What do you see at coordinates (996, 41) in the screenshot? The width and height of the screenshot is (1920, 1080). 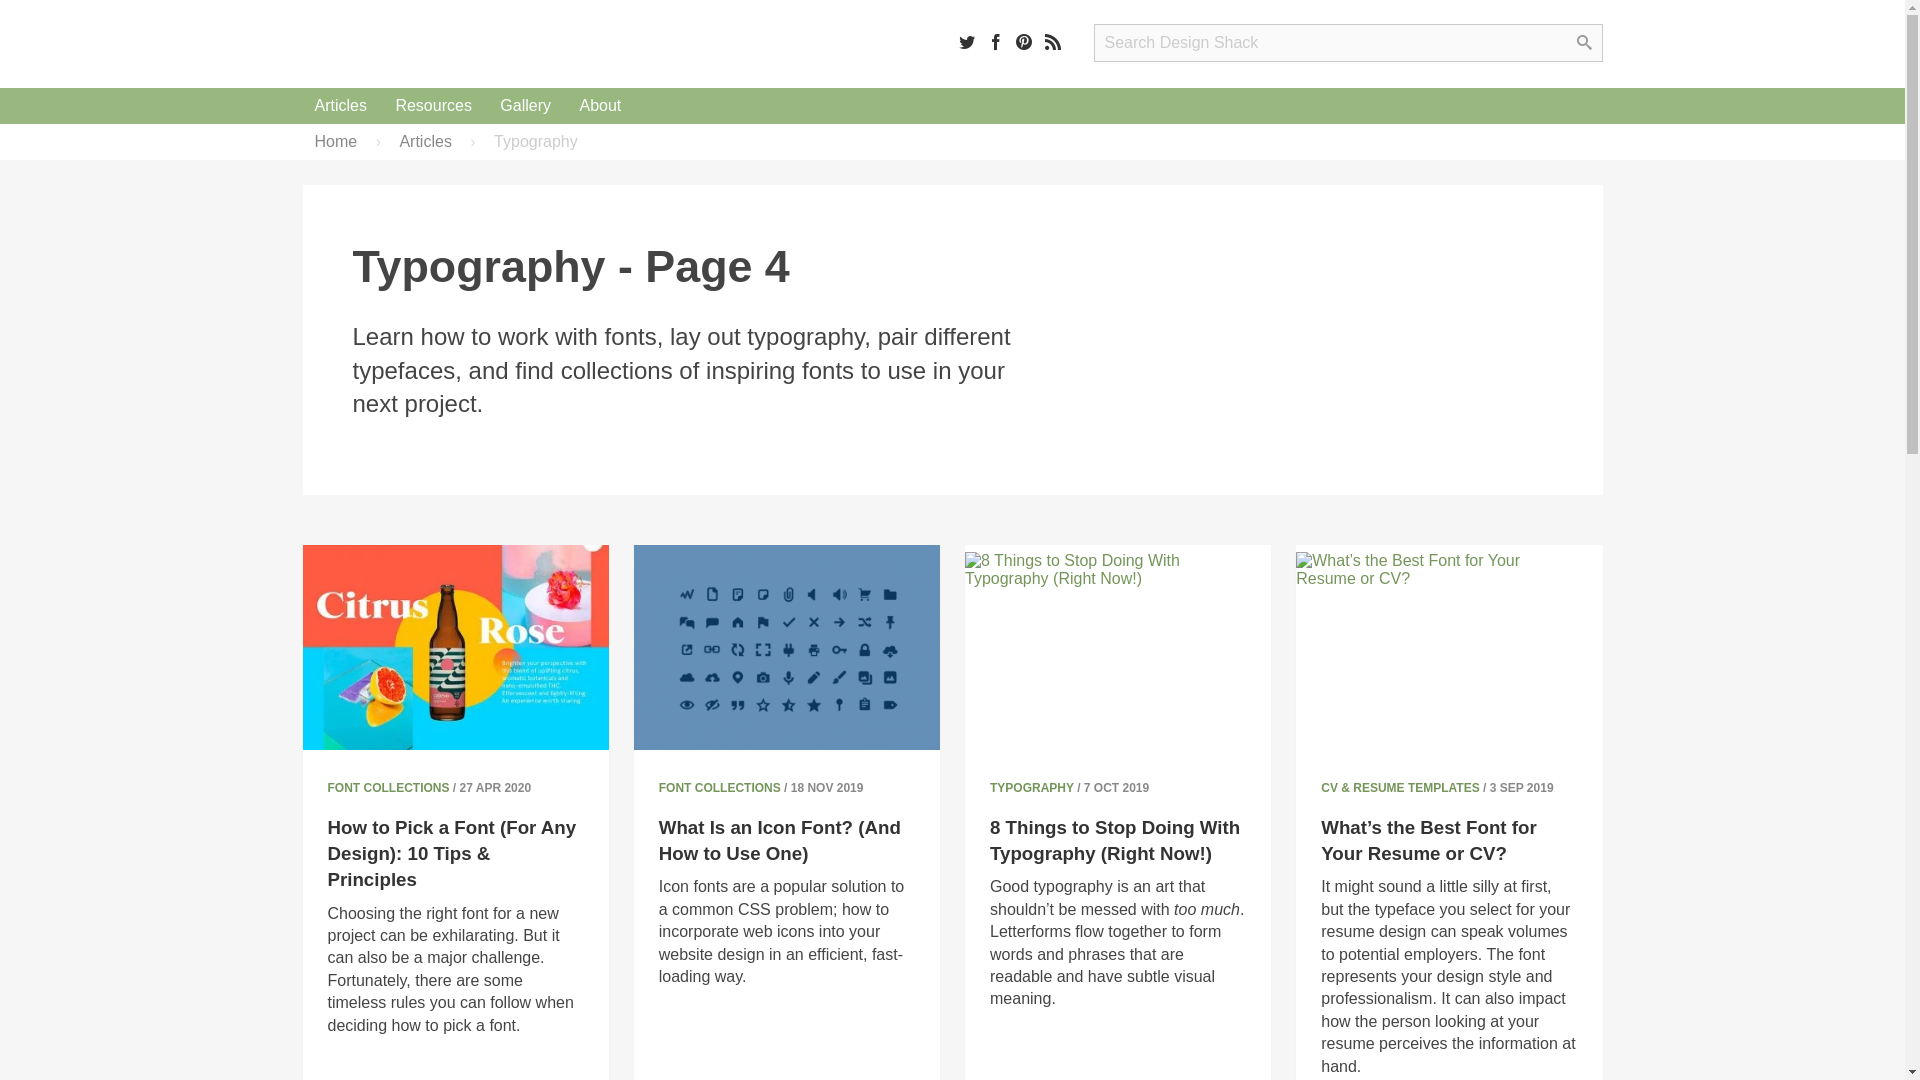 I see `Facebook` at bounding box center [996, 41].